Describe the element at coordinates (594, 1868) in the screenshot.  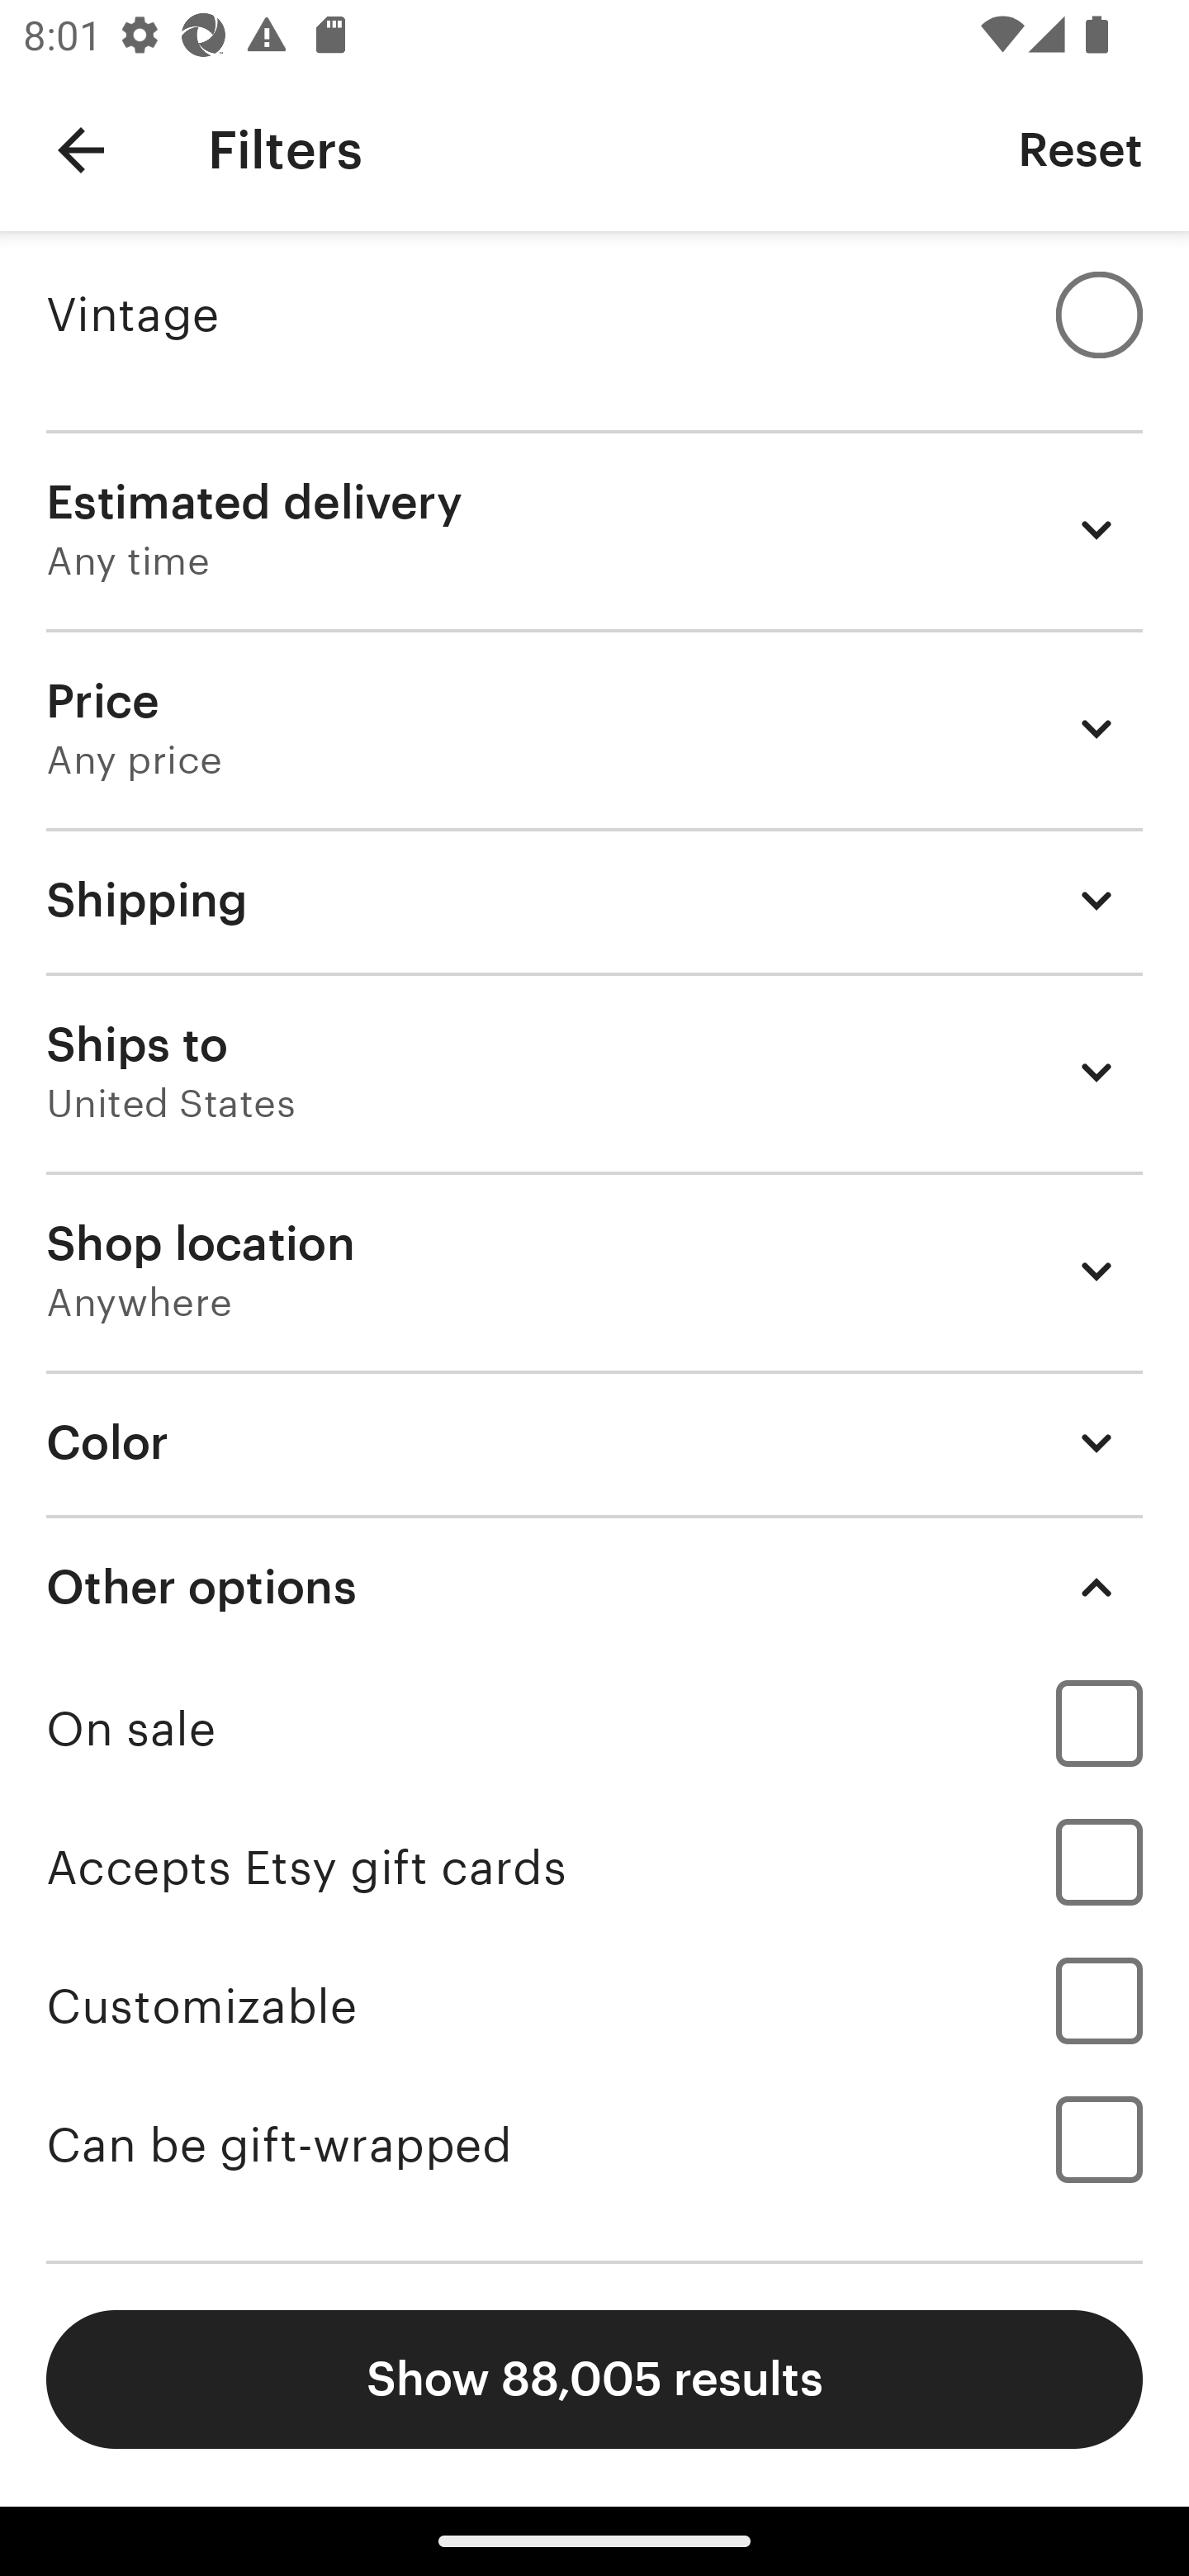
I see `Accepts Etsy gift cards` at that location.